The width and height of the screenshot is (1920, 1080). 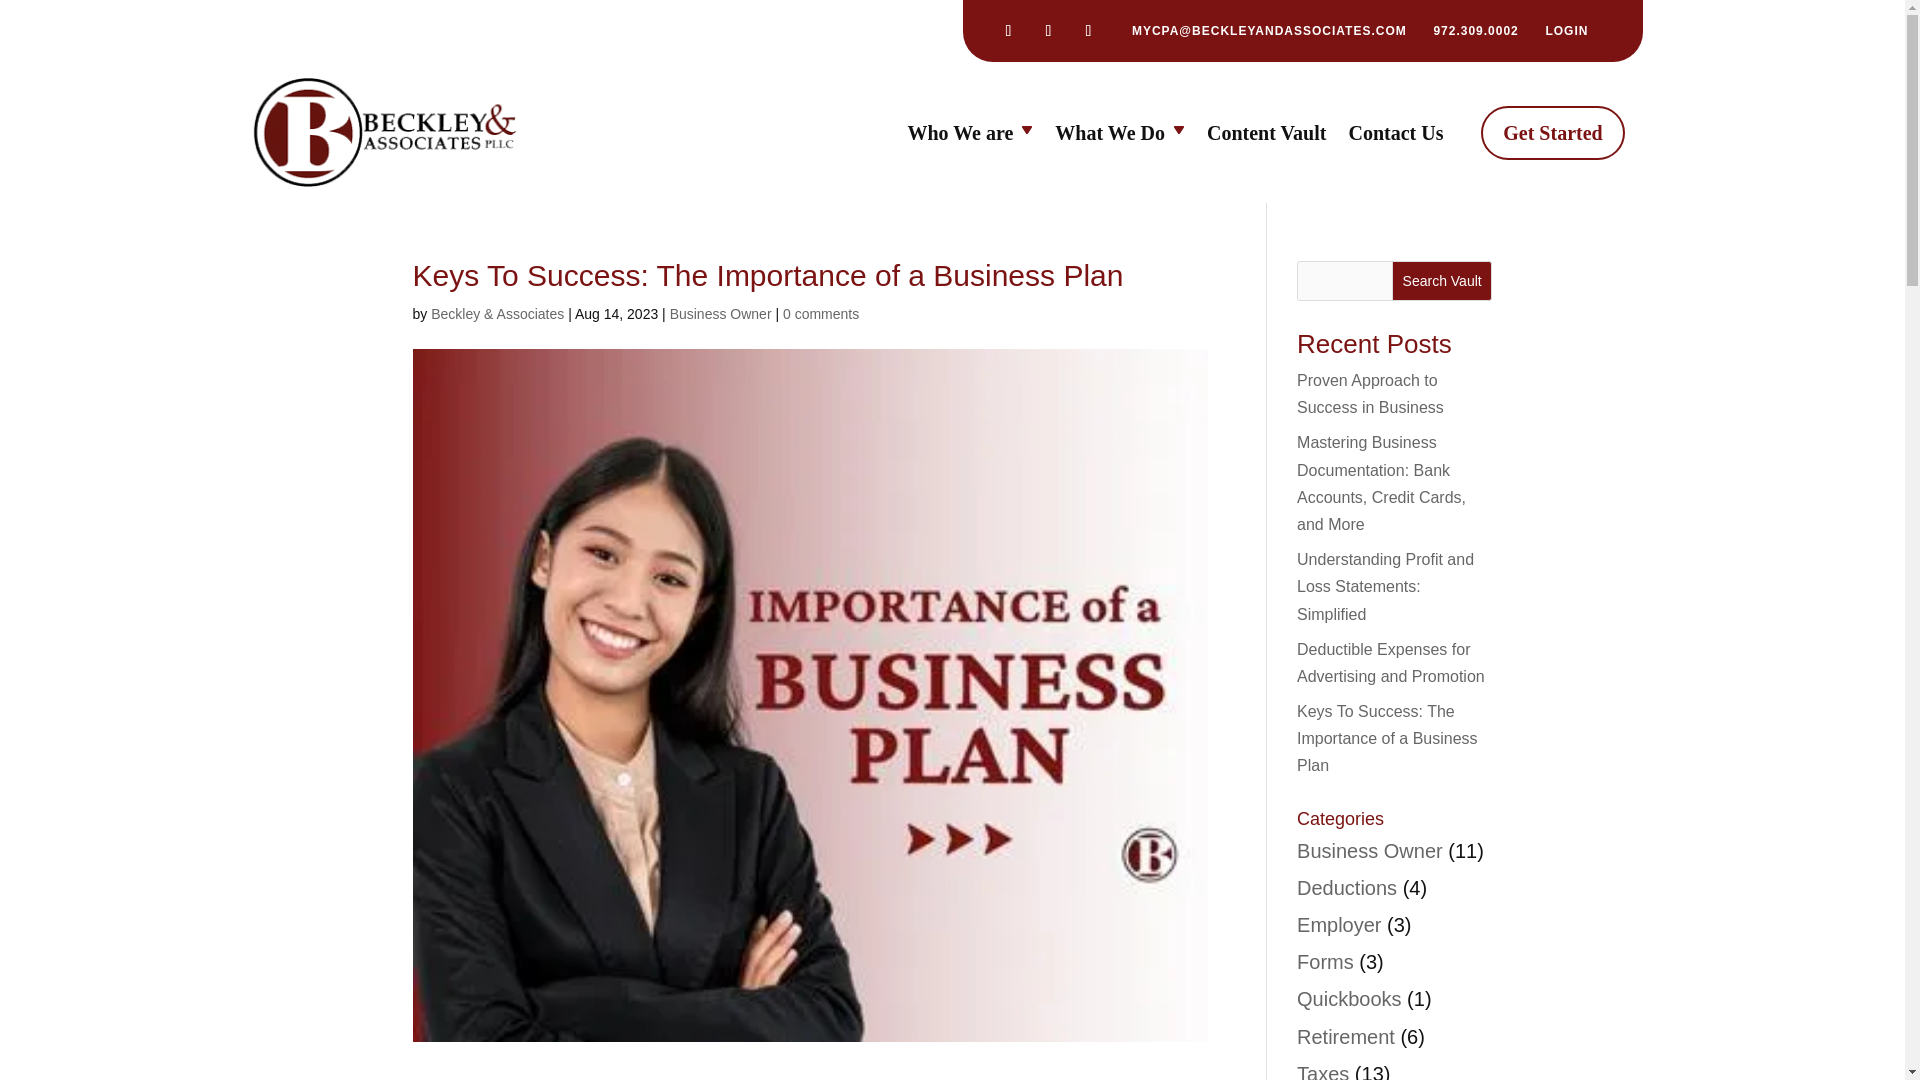 I want to click on Content Vault, so click(x=1266, y=136).